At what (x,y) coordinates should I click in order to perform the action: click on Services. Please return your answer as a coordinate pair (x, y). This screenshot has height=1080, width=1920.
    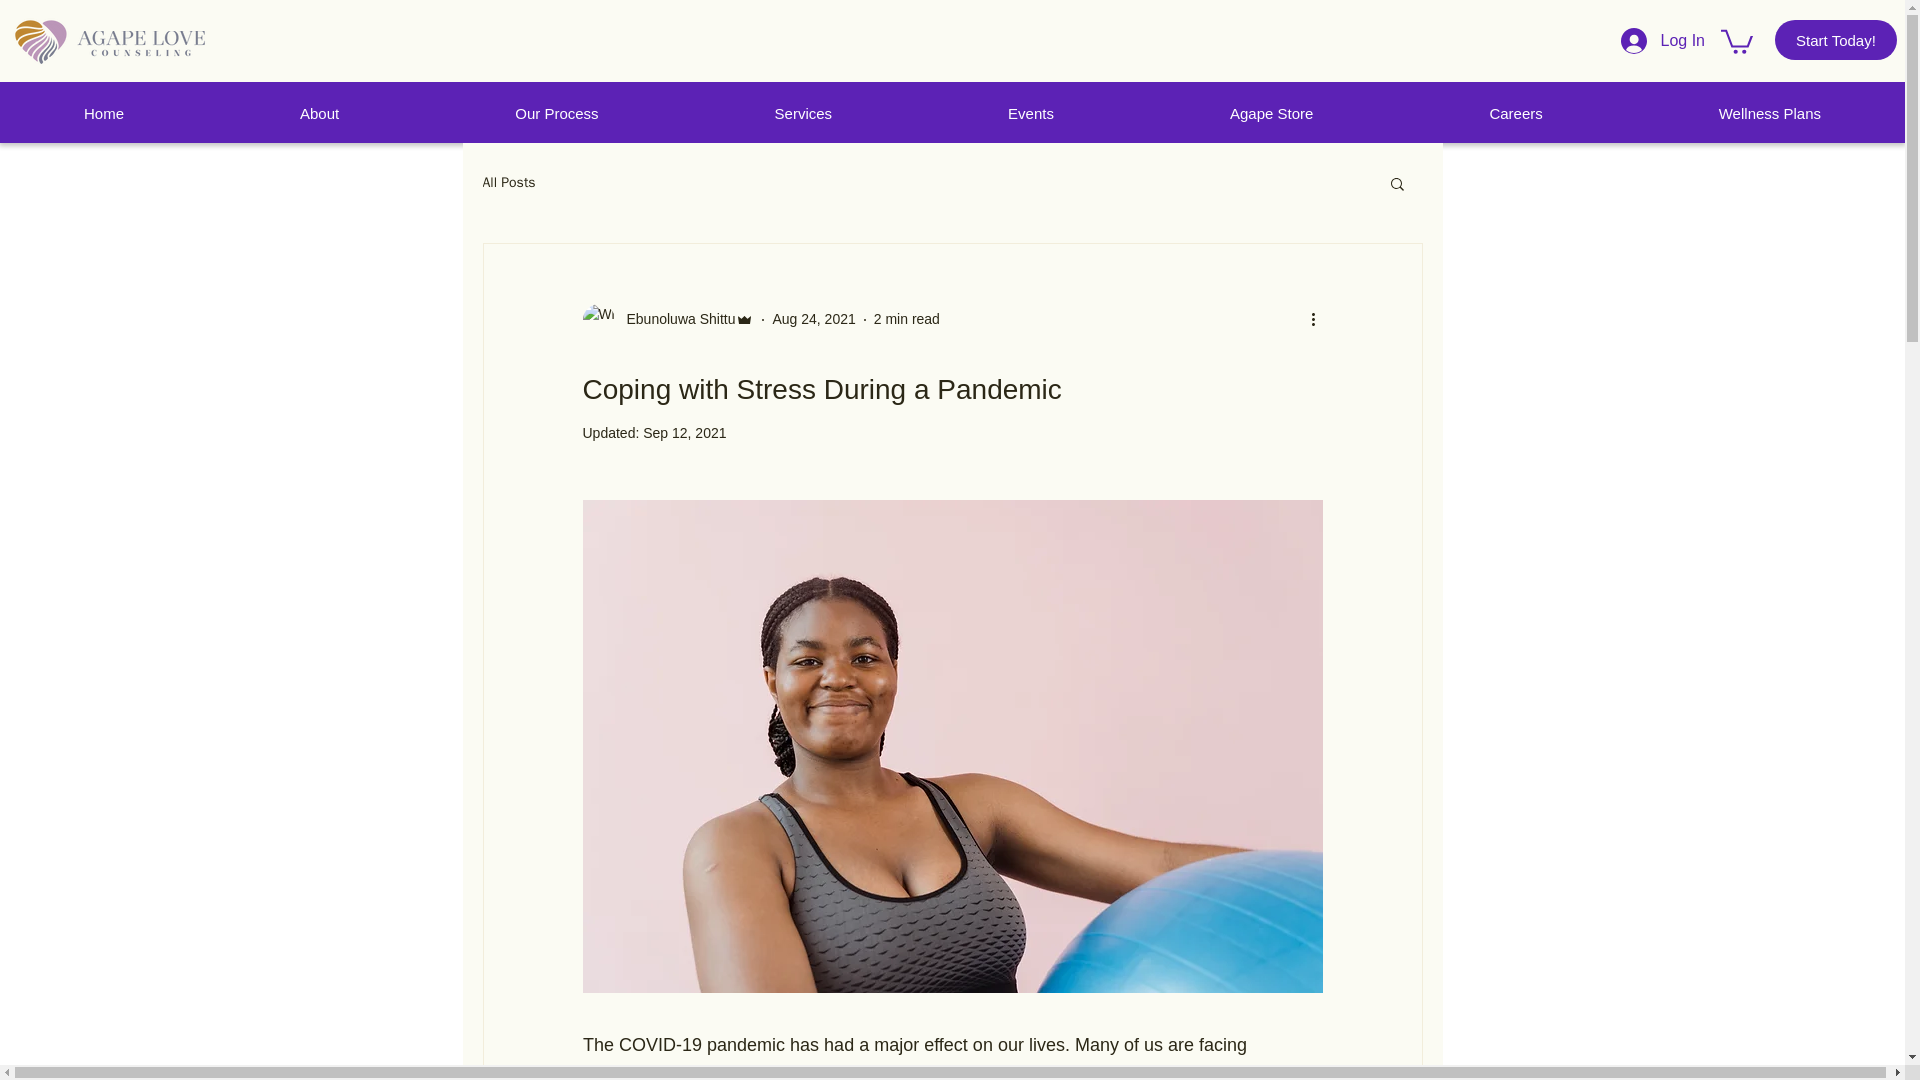
    Looking at the image, I should click on (804, 113).